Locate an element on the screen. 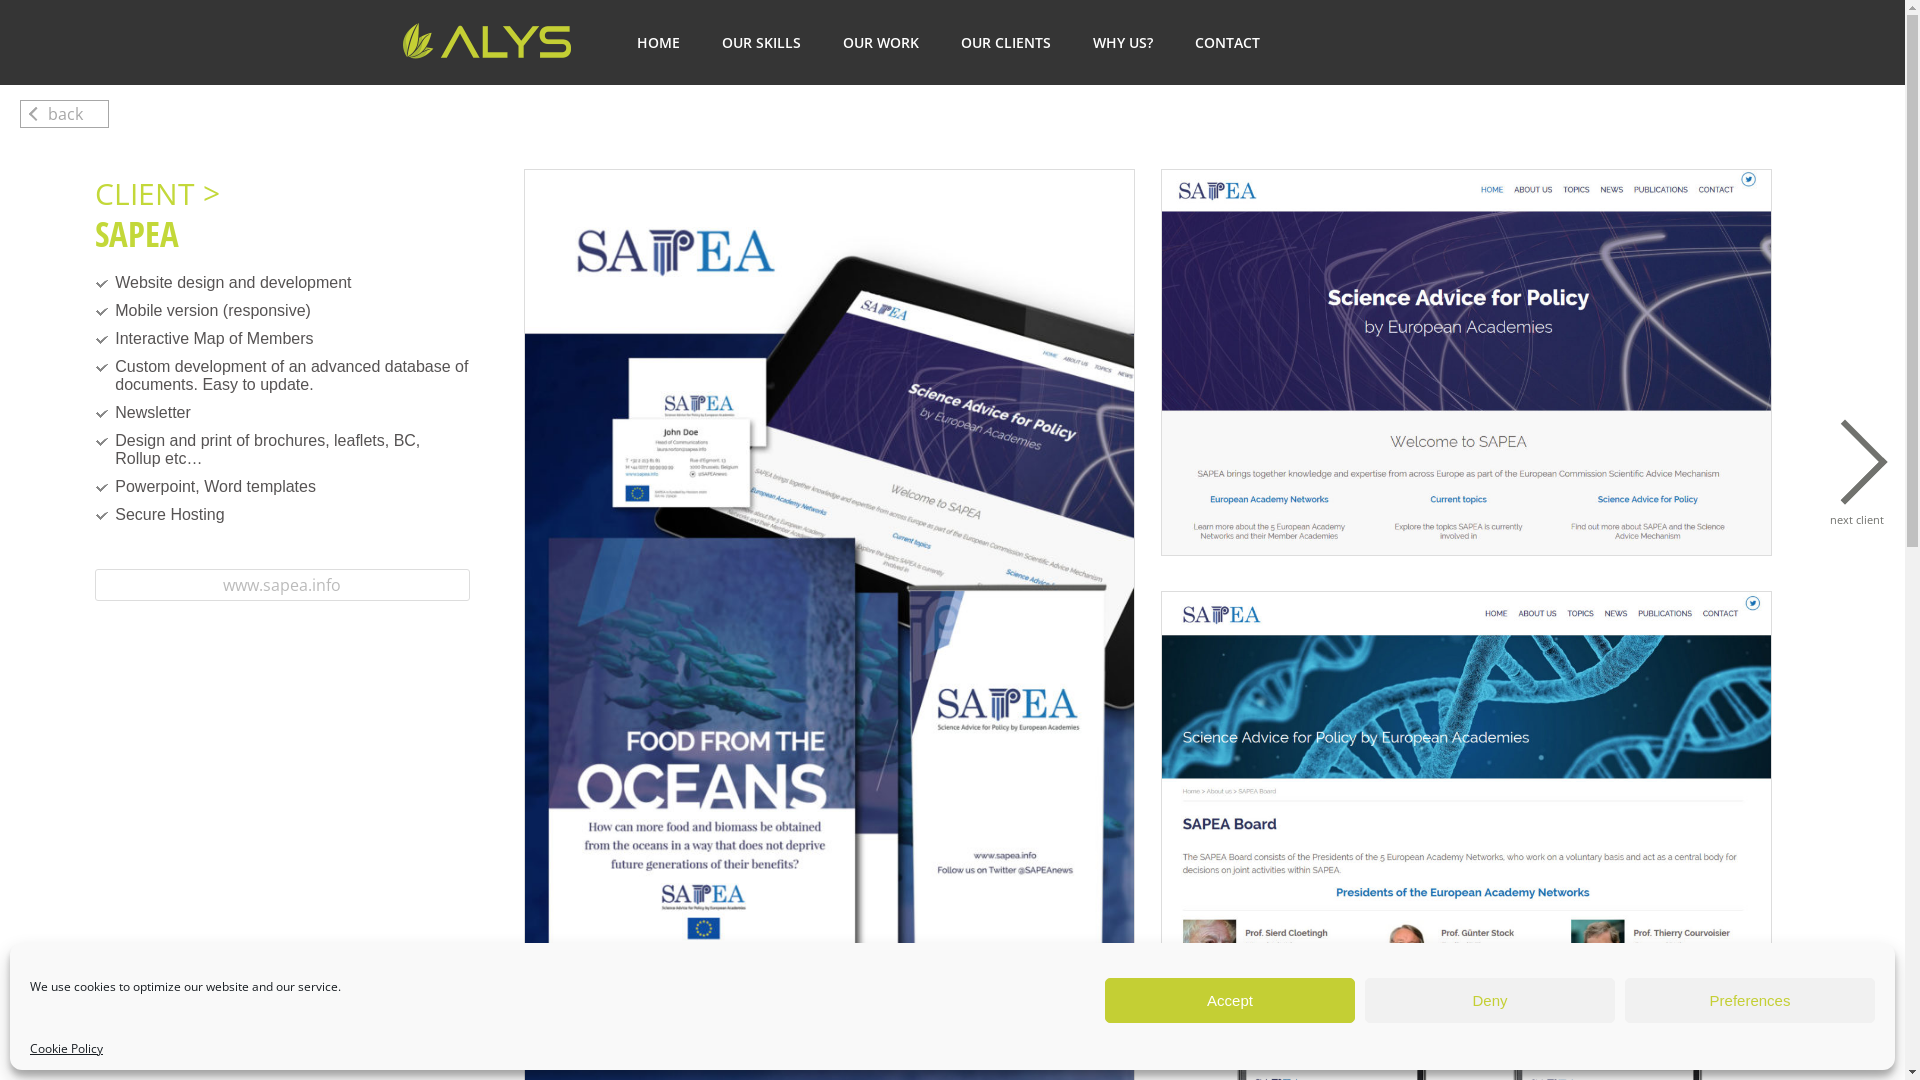 The height and width of the screenshot is (1080, 1920). next client is located at coordinates (1870, 482).